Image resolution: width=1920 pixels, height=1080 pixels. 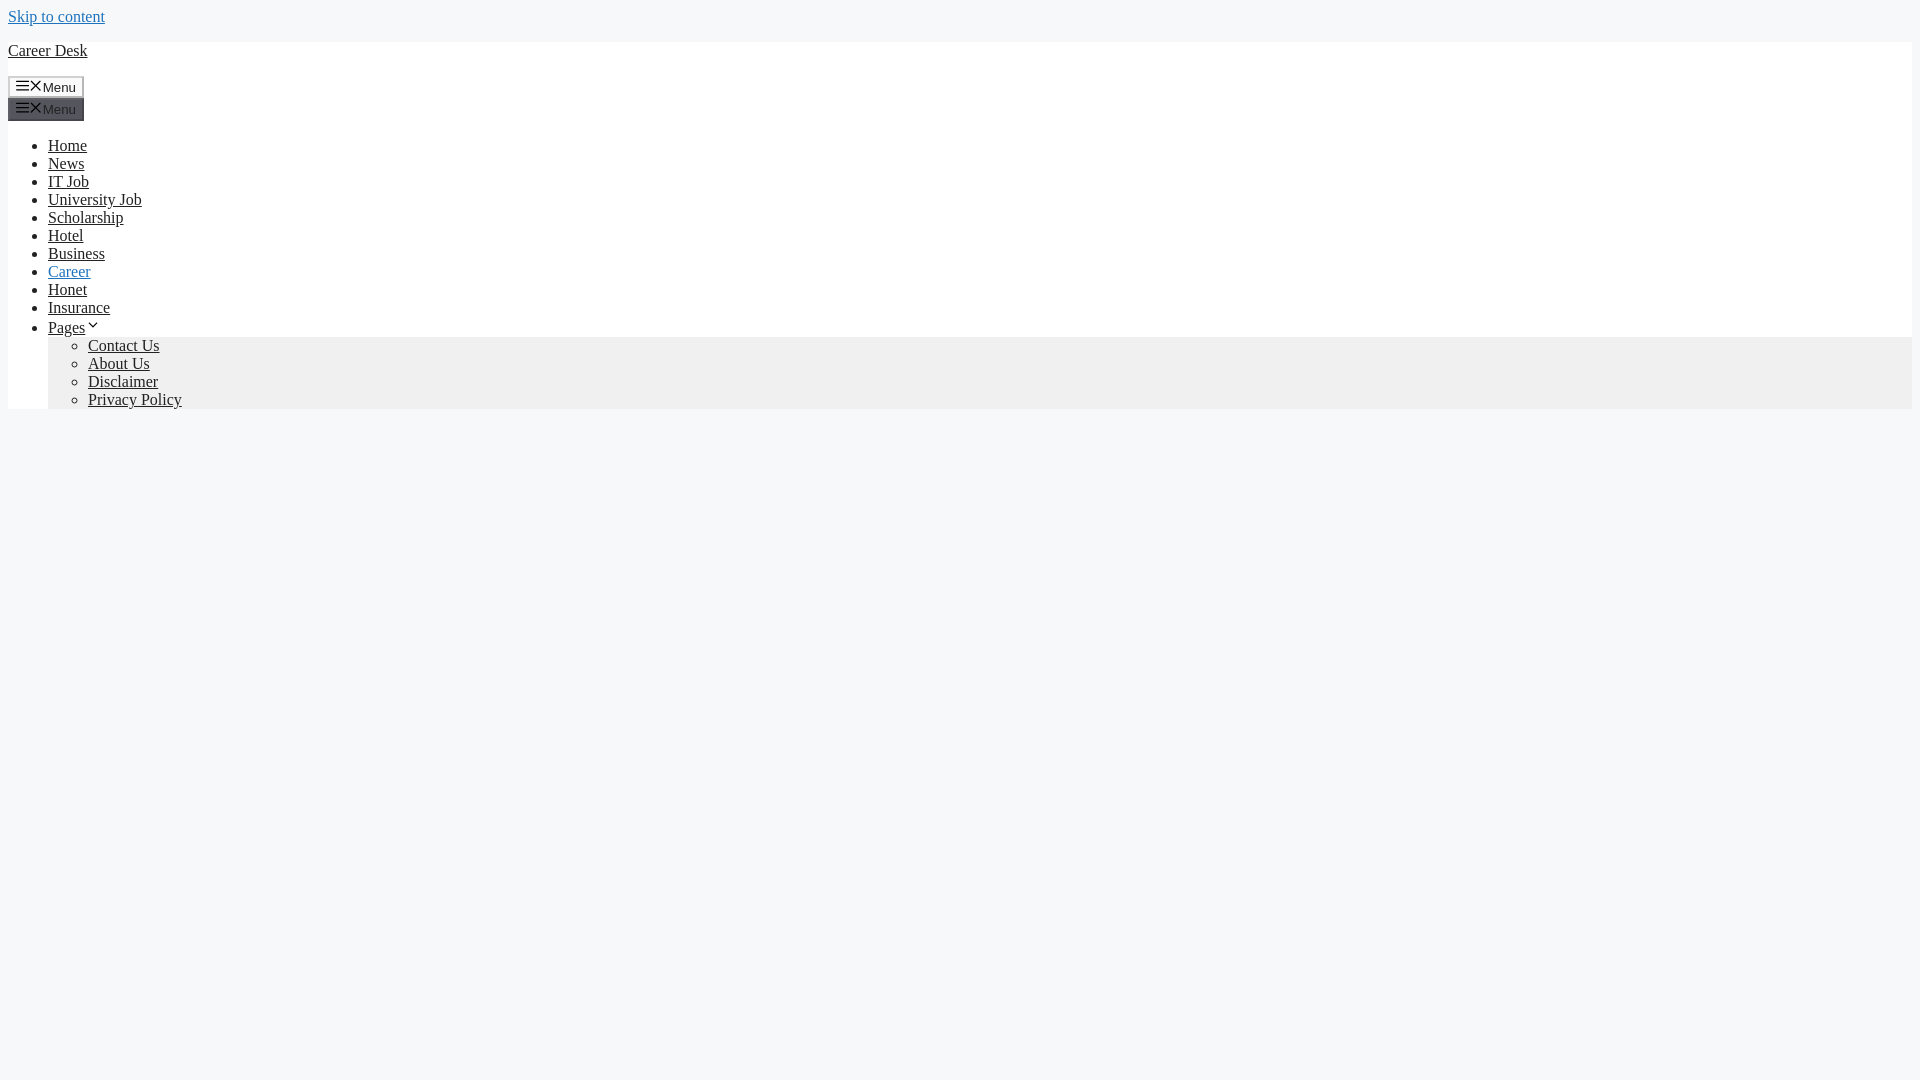 What do you see at coordinates (46, 86) in the screenshot?
I see `Menu` at bounding box center [46, 86].